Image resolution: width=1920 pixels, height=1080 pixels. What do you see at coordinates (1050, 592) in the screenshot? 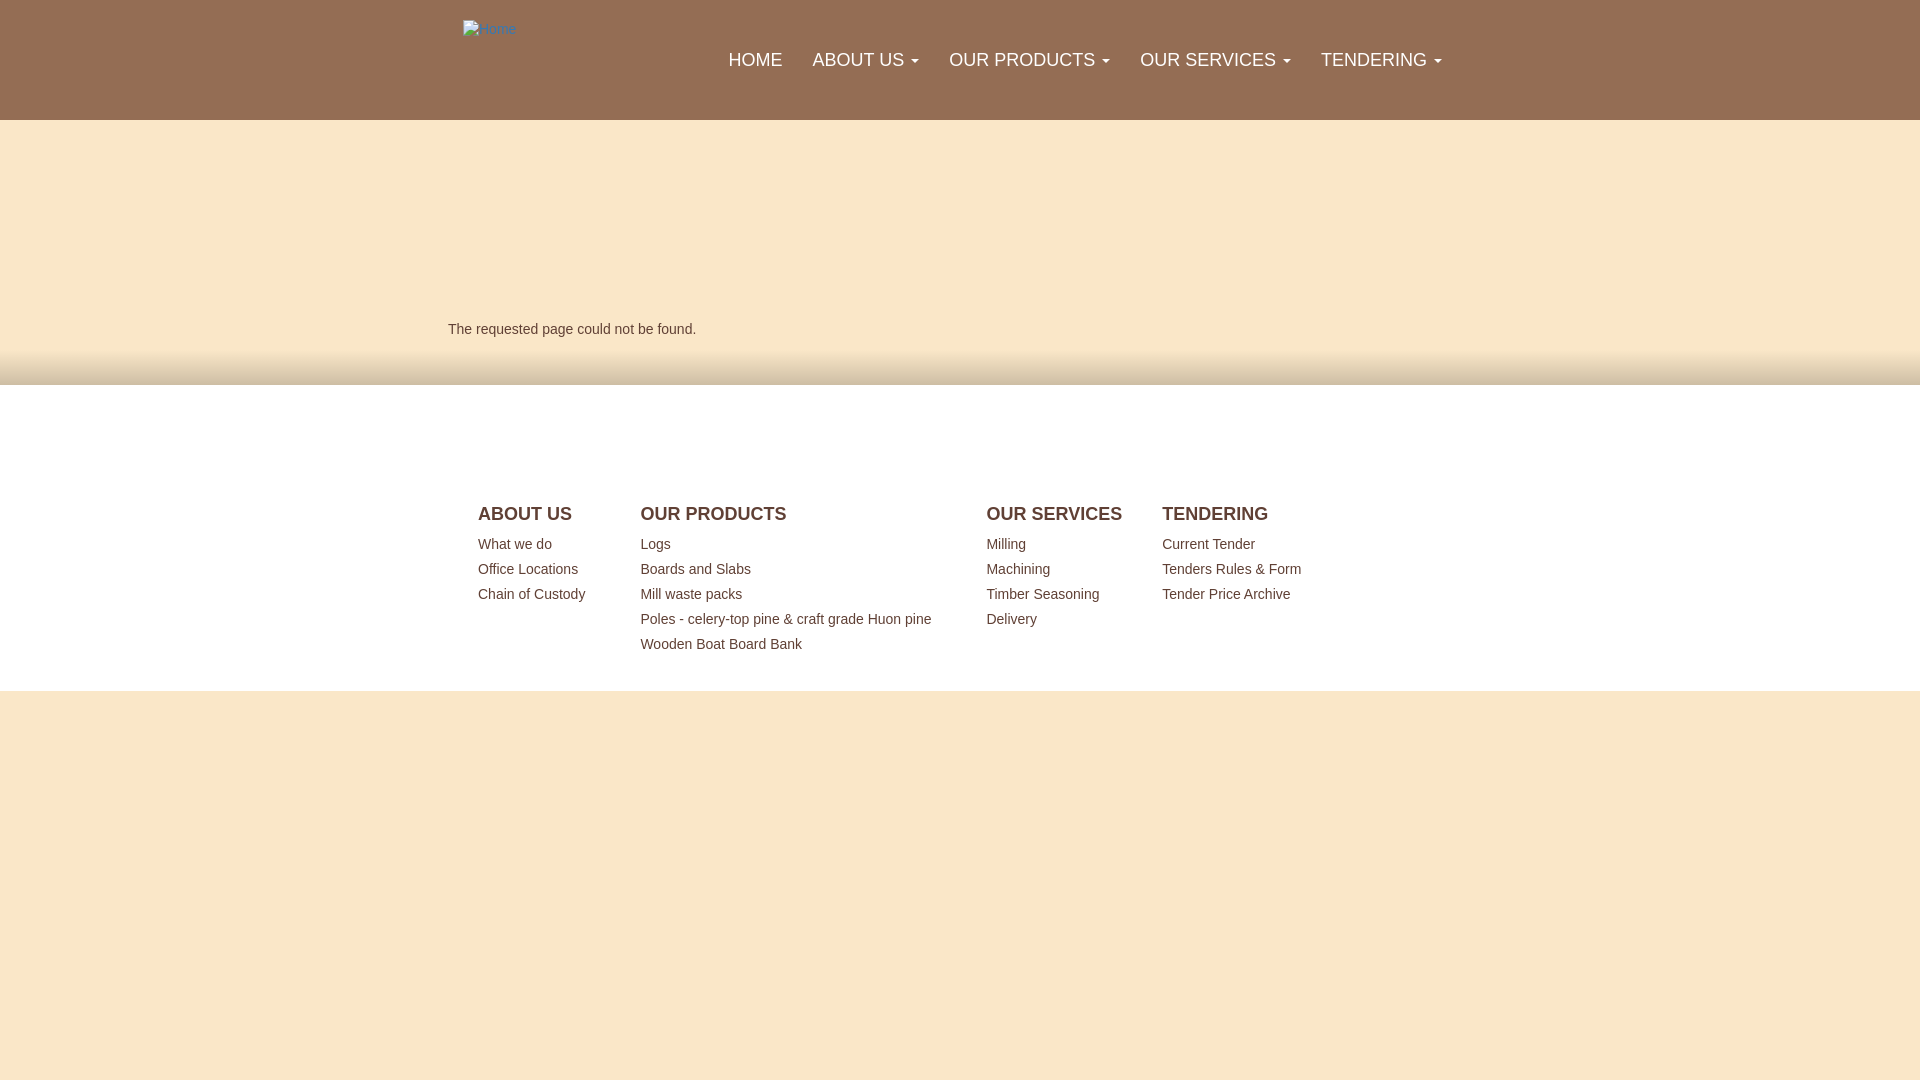
I see `Timber Seasoning` at bounding box center [1050, 592].